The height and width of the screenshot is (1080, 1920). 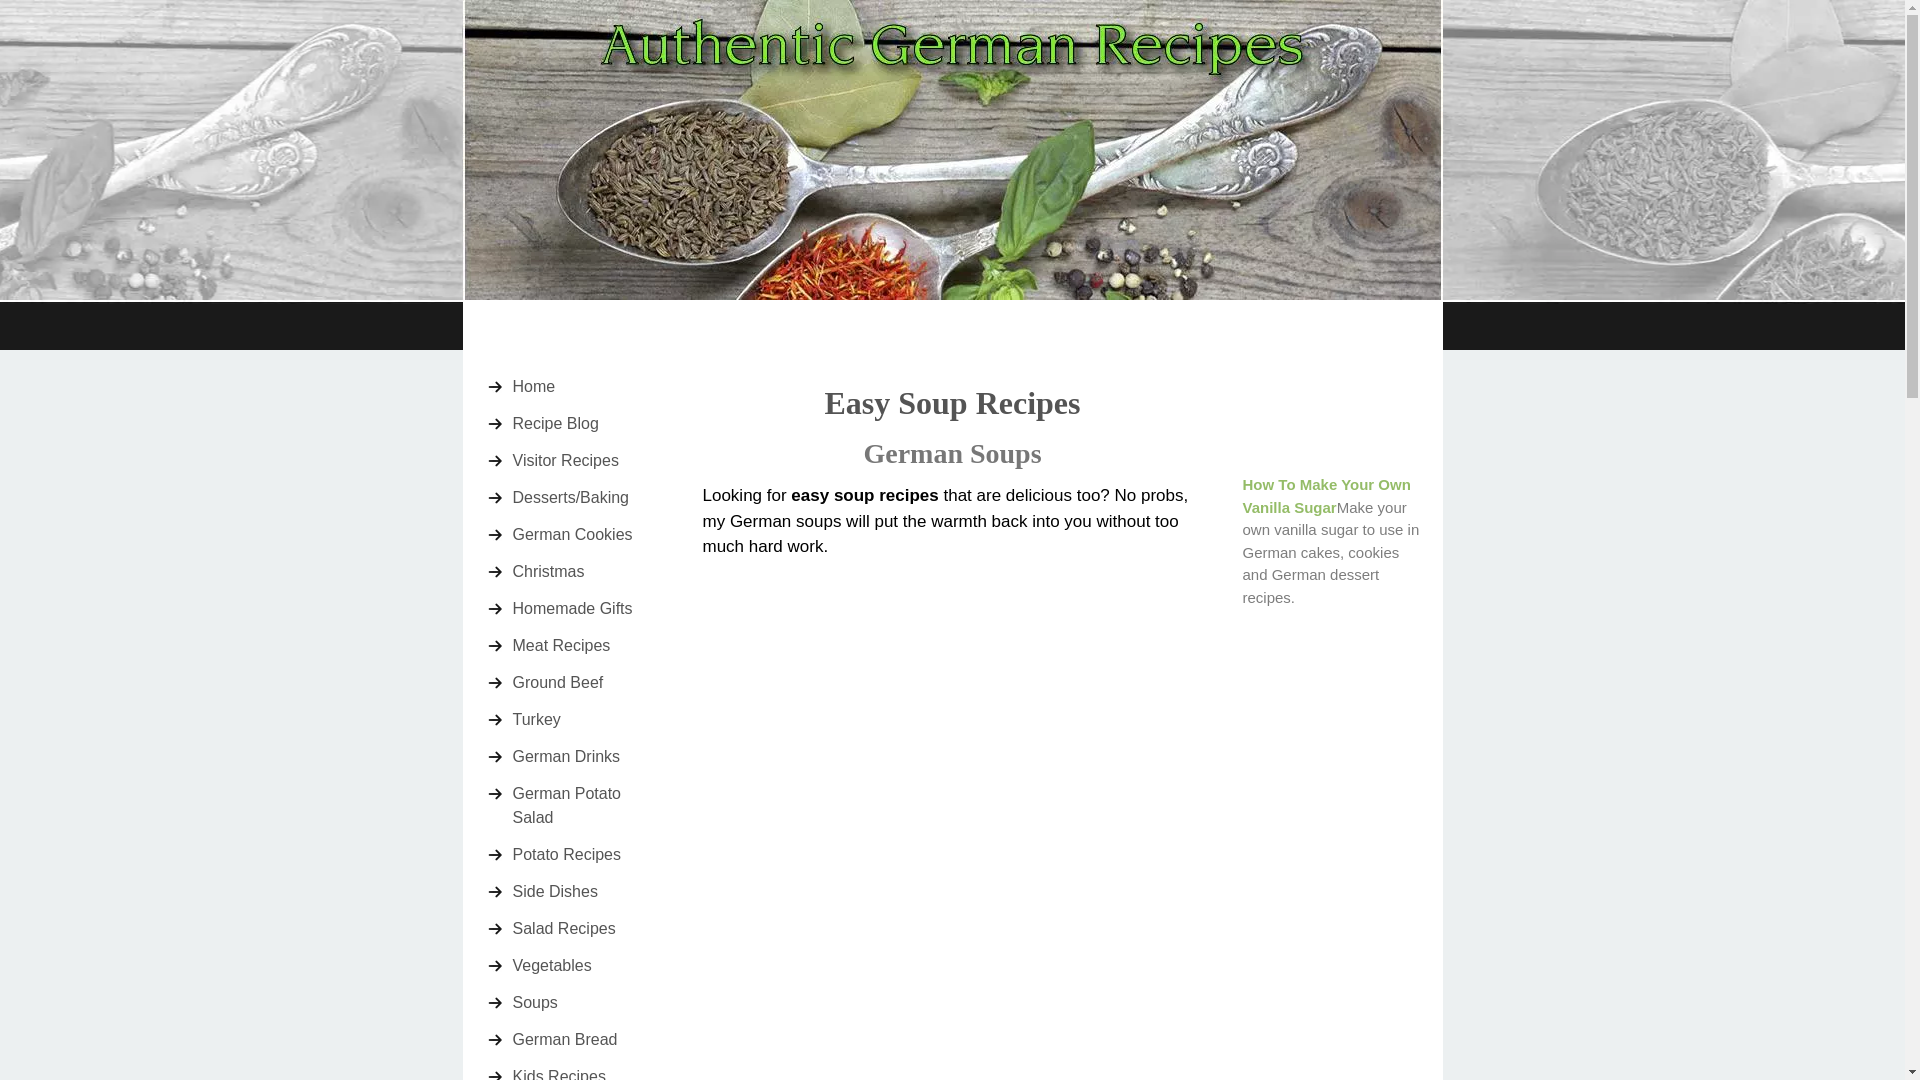 What do you see at coordinates (587, 966) in the screenshot?
I see `Vegetables` at bounding box center [587, 966].